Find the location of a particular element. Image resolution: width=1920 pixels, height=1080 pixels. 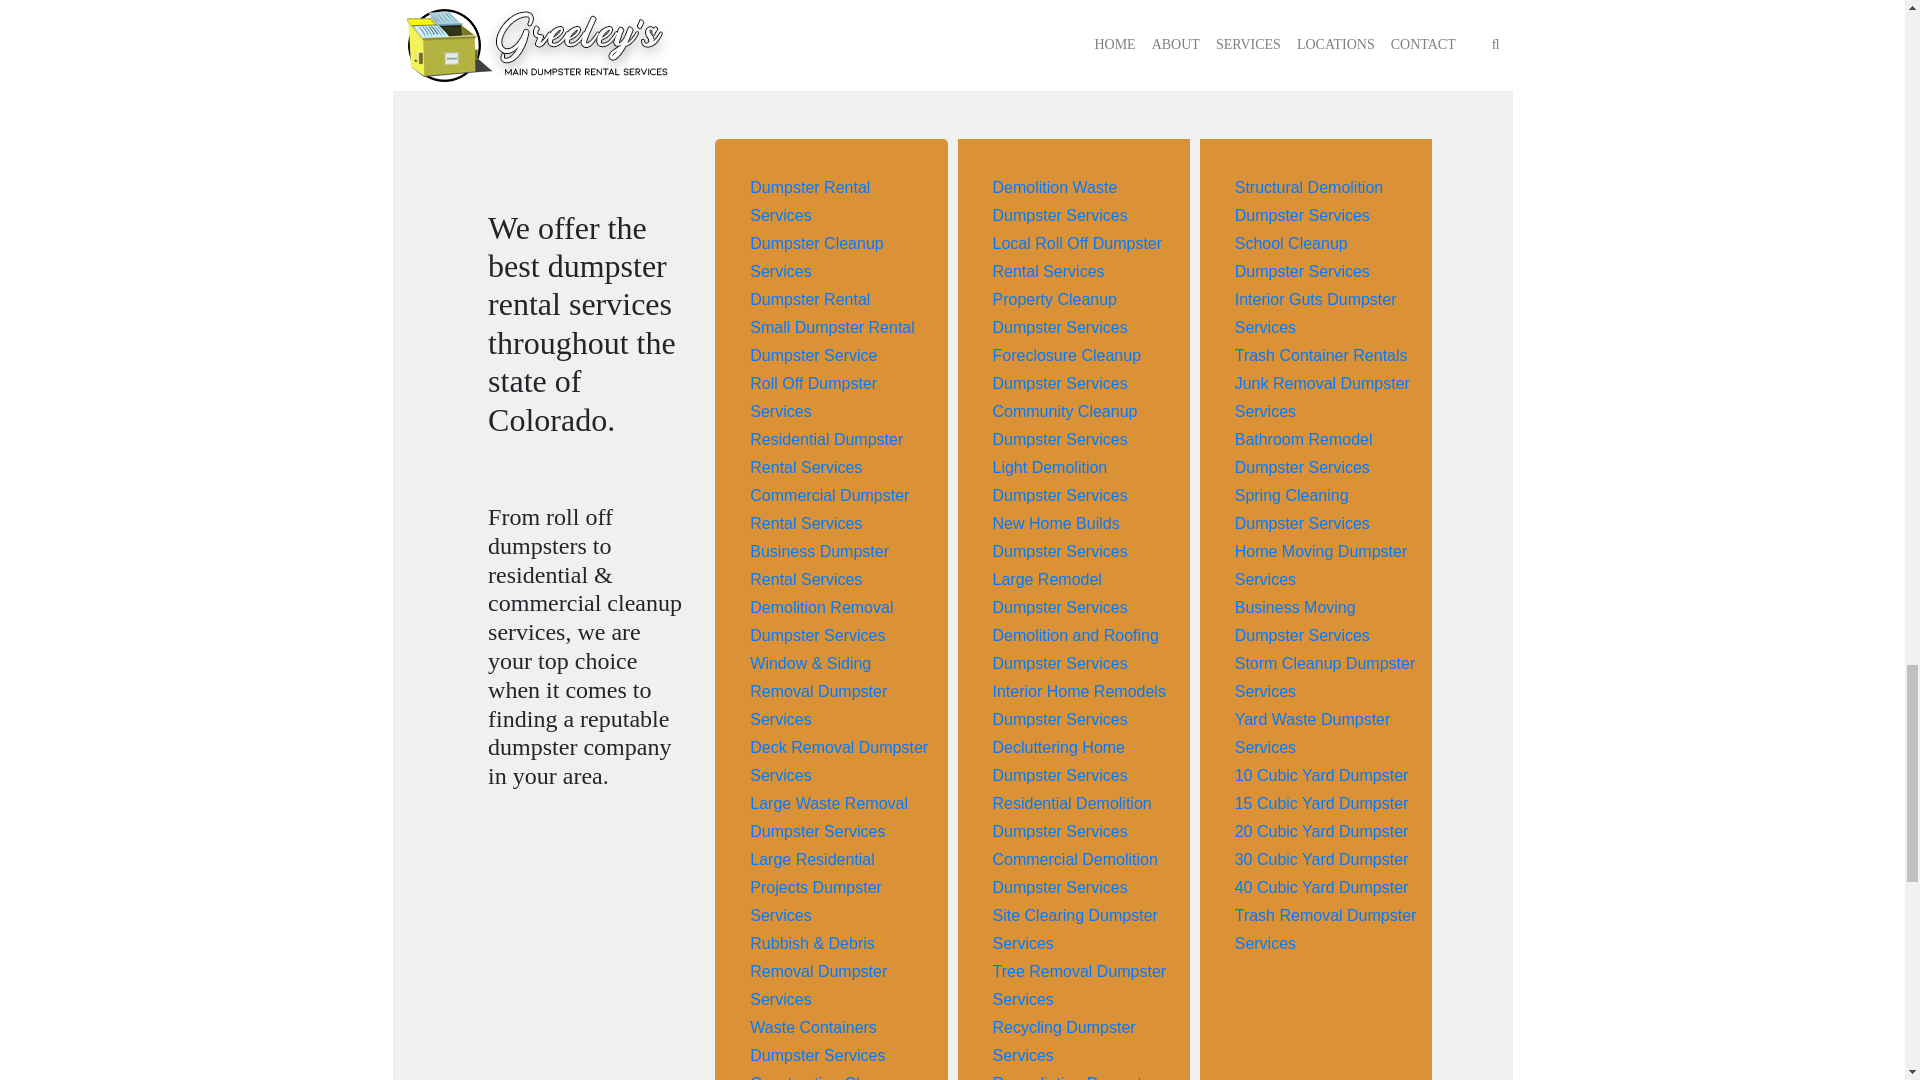

New Home Builds Dumpster Services is located at coordinates (1060, 538).